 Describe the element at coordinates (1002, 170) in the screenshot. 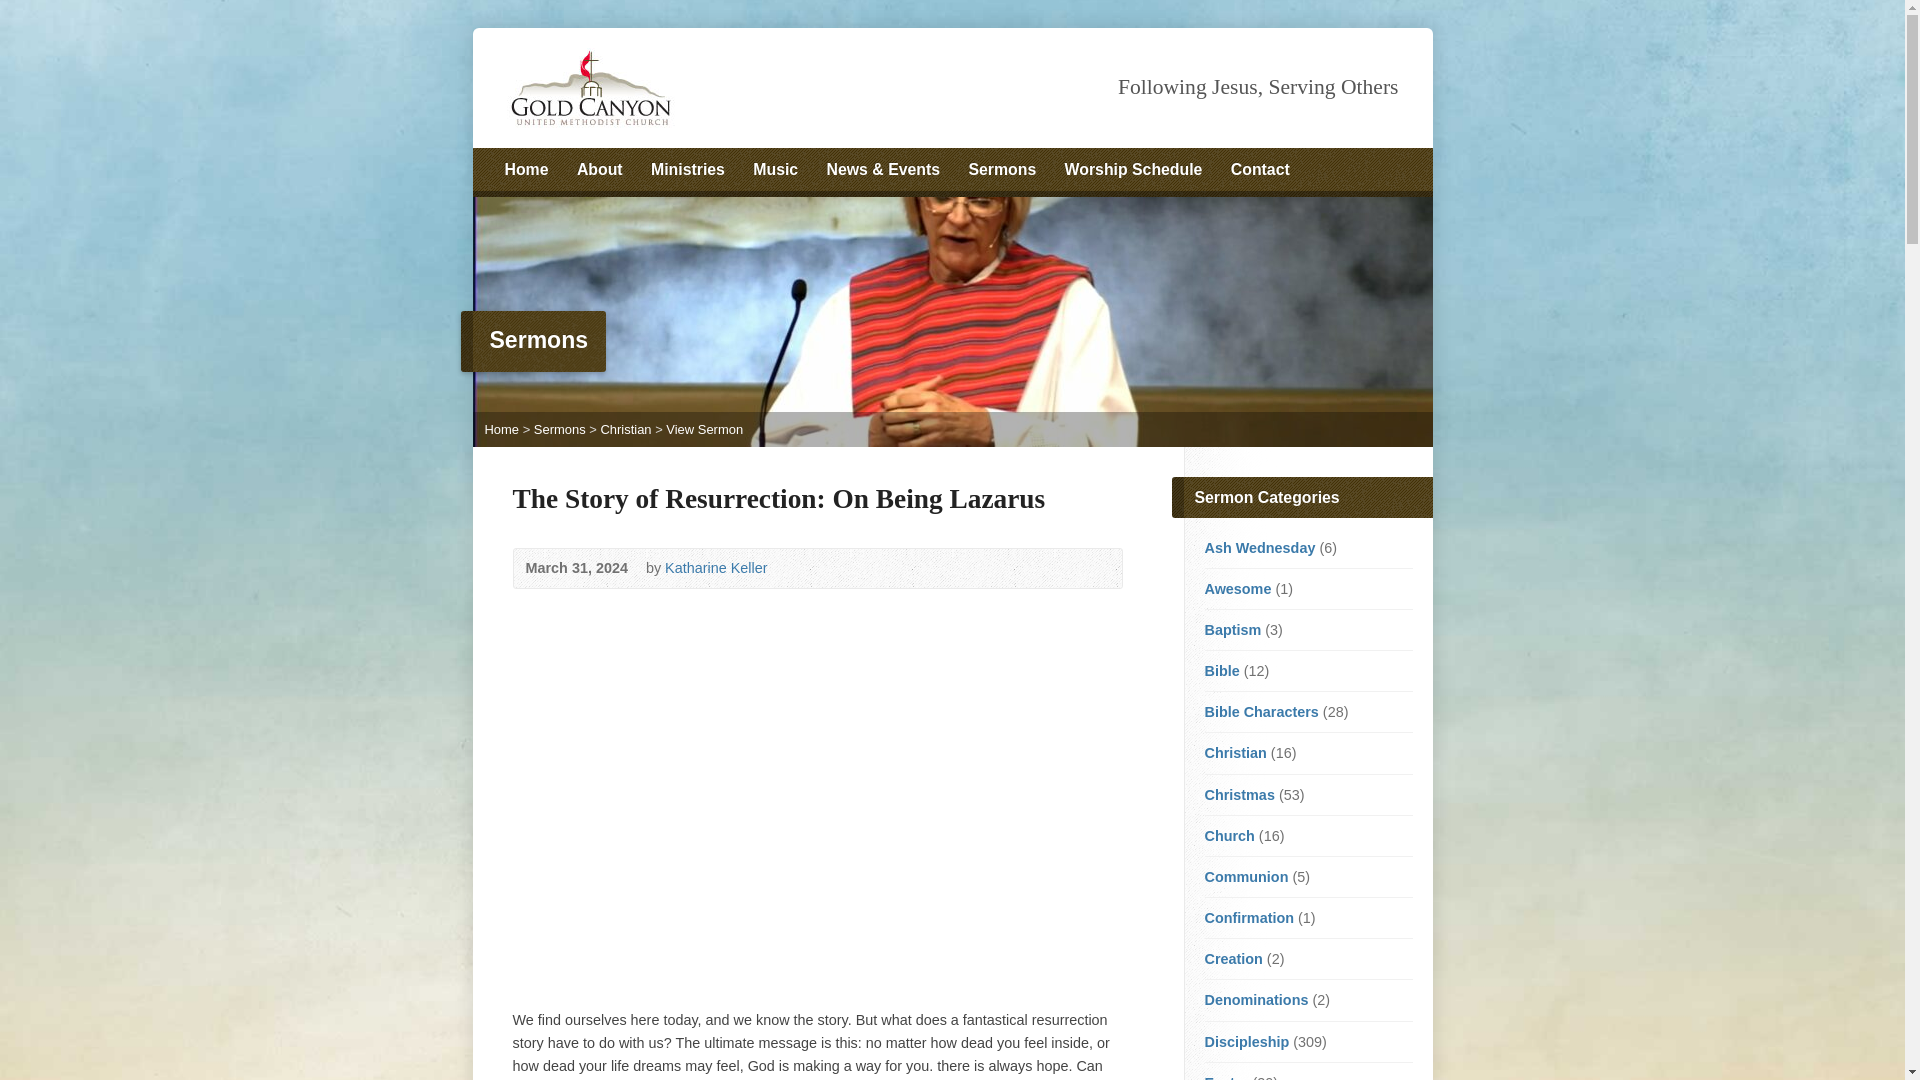

I see `Sermons` at that location.